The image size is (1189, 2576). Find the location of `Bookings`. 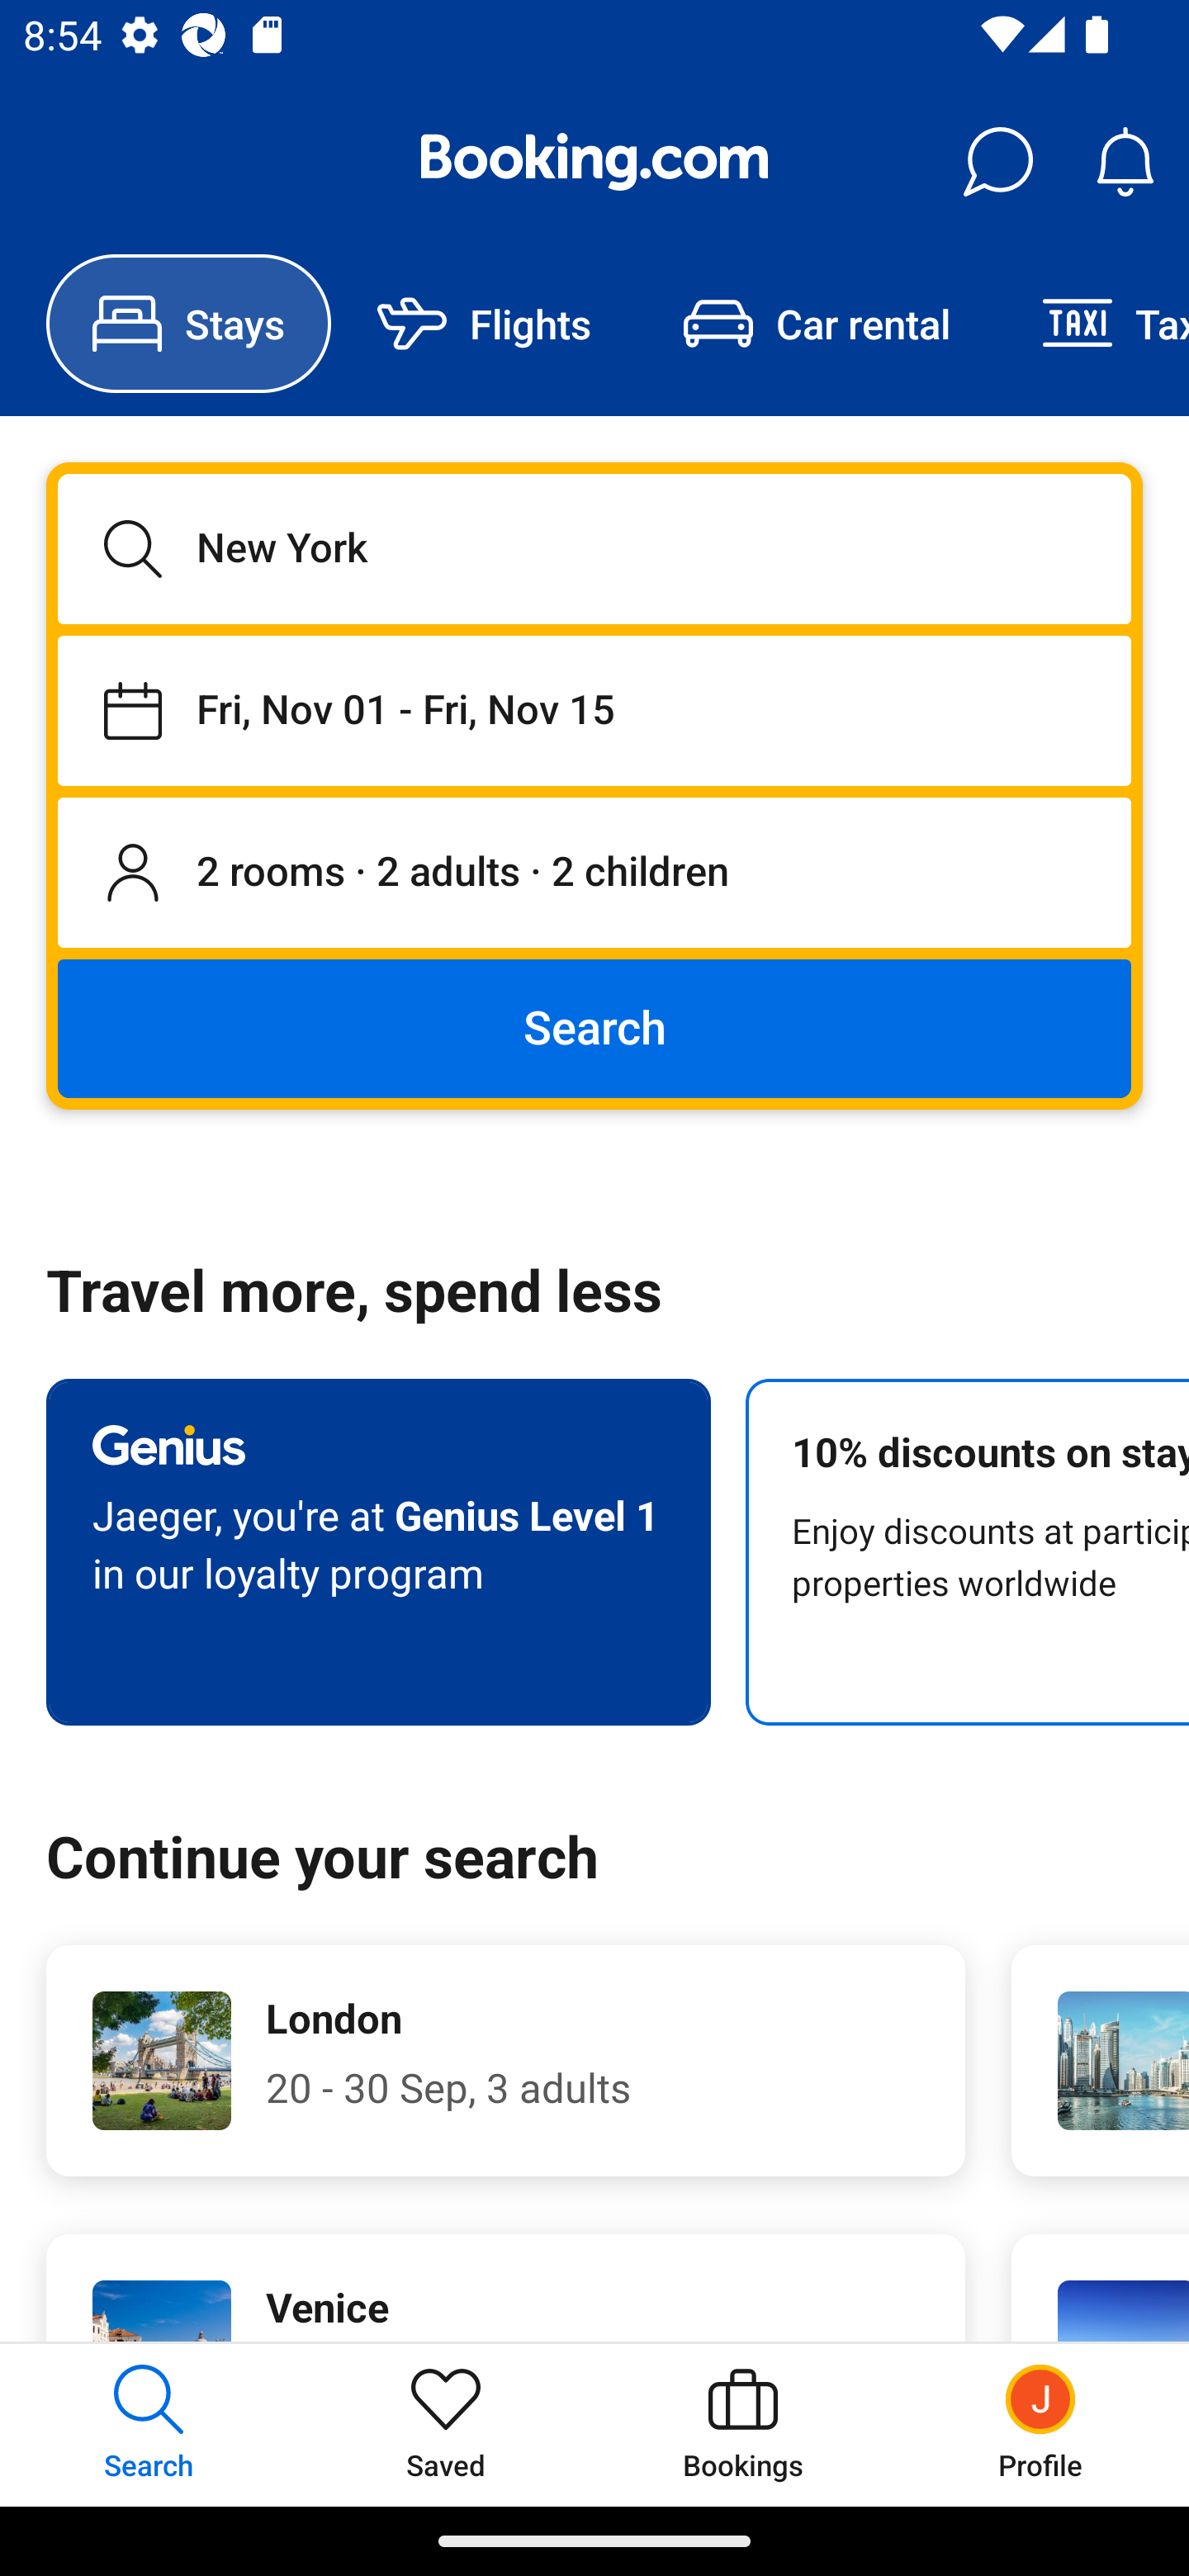

Bookings is located at coordinates (743, 2424).